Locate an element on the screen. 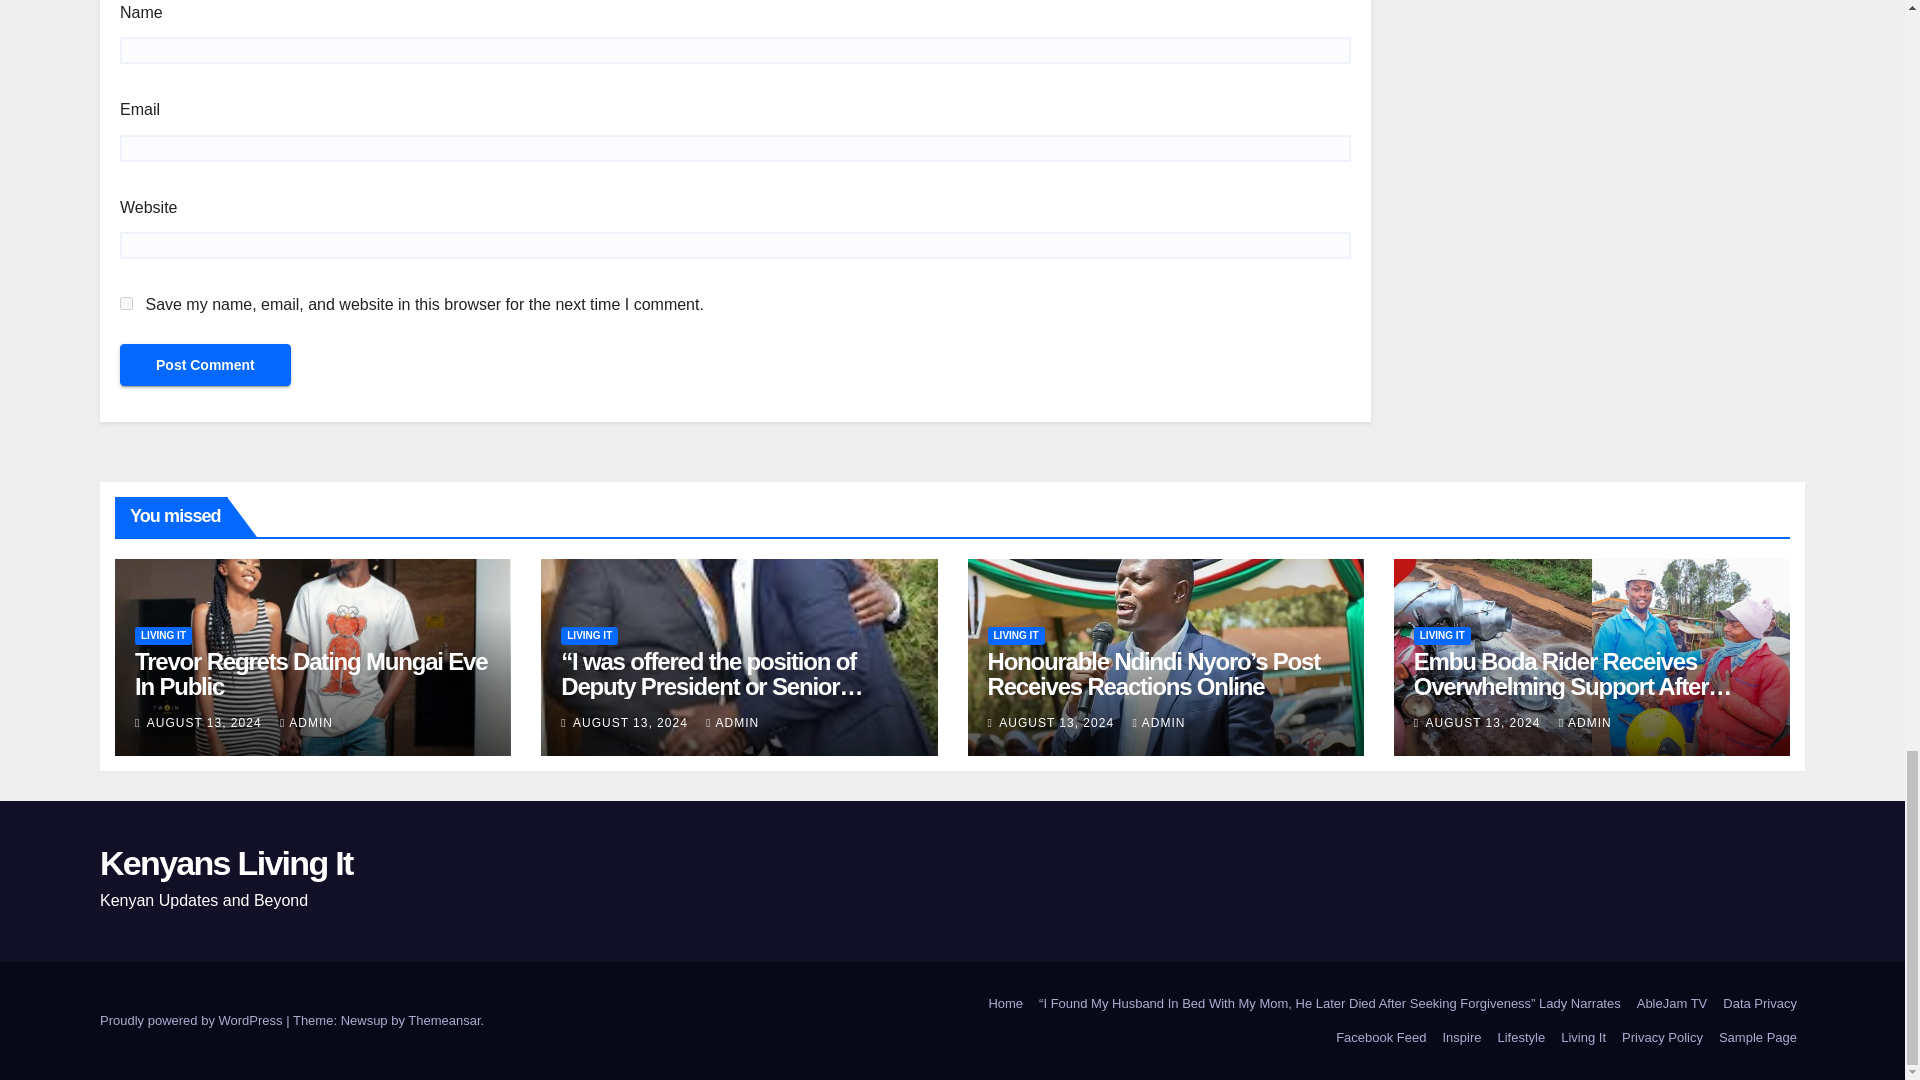 The image size is (1920, 1080). Permalink to: Trevor Regrets Dating Mungai Eve In Public is located at coordinates (310, 674).